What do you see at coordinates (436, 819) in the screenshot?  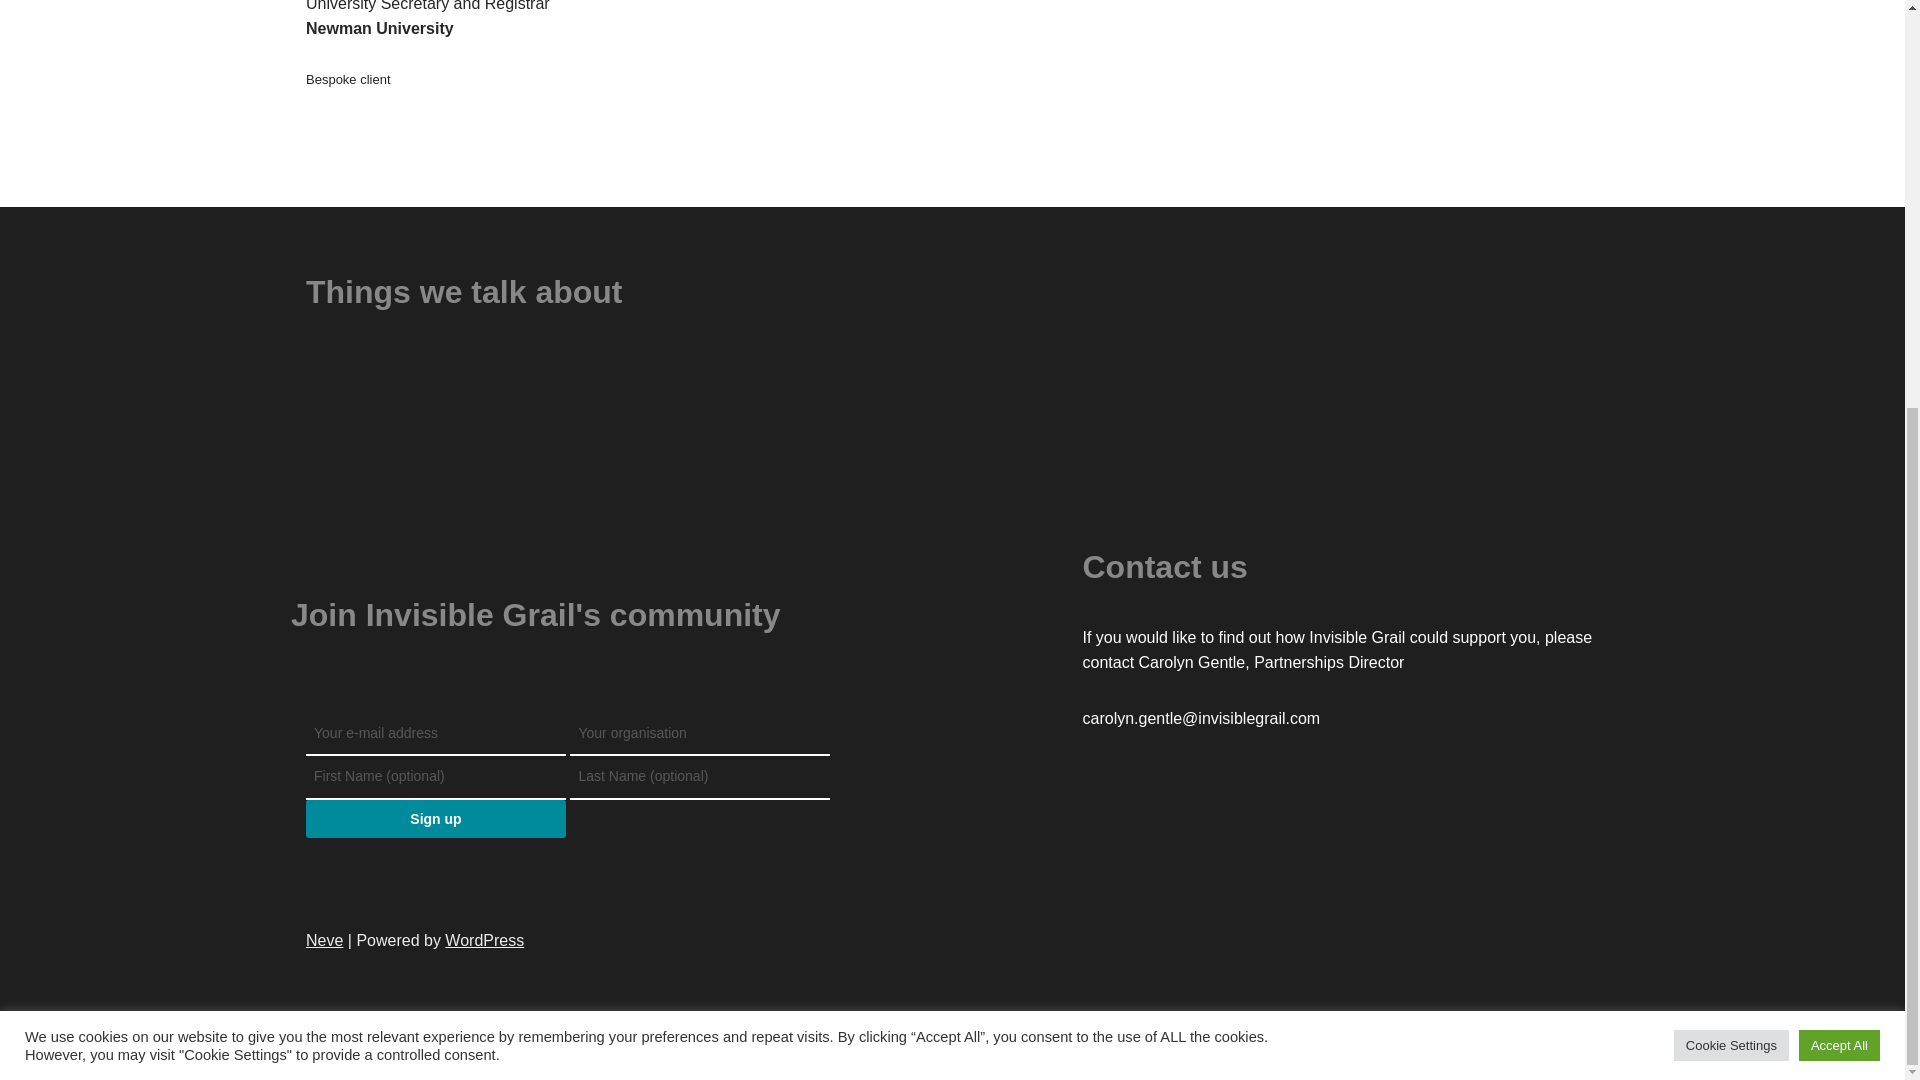 I see `Sign up` at bounding box center [436, 819].